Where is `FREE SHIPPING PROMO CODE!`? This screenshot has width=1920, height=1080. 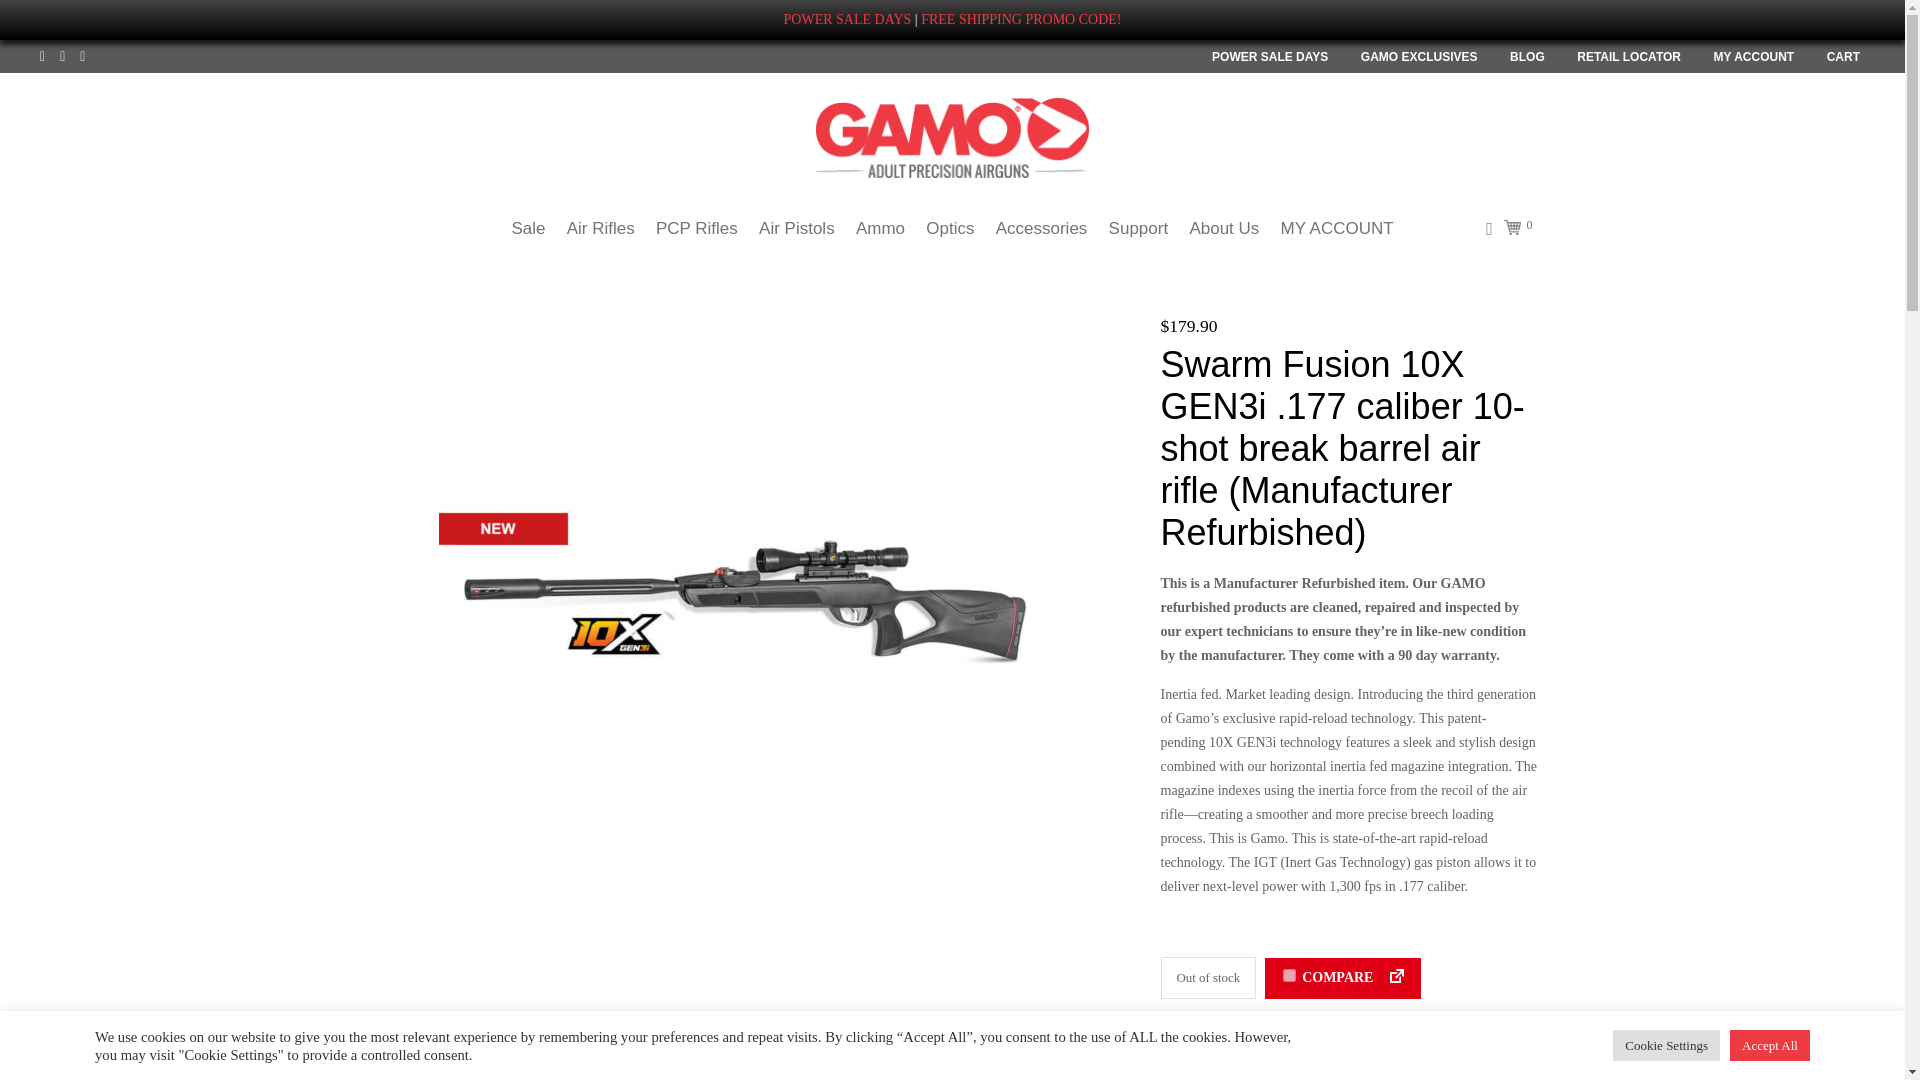
FREE SHIPPING PROMO CODE! is located at coordinates (1021, 19).